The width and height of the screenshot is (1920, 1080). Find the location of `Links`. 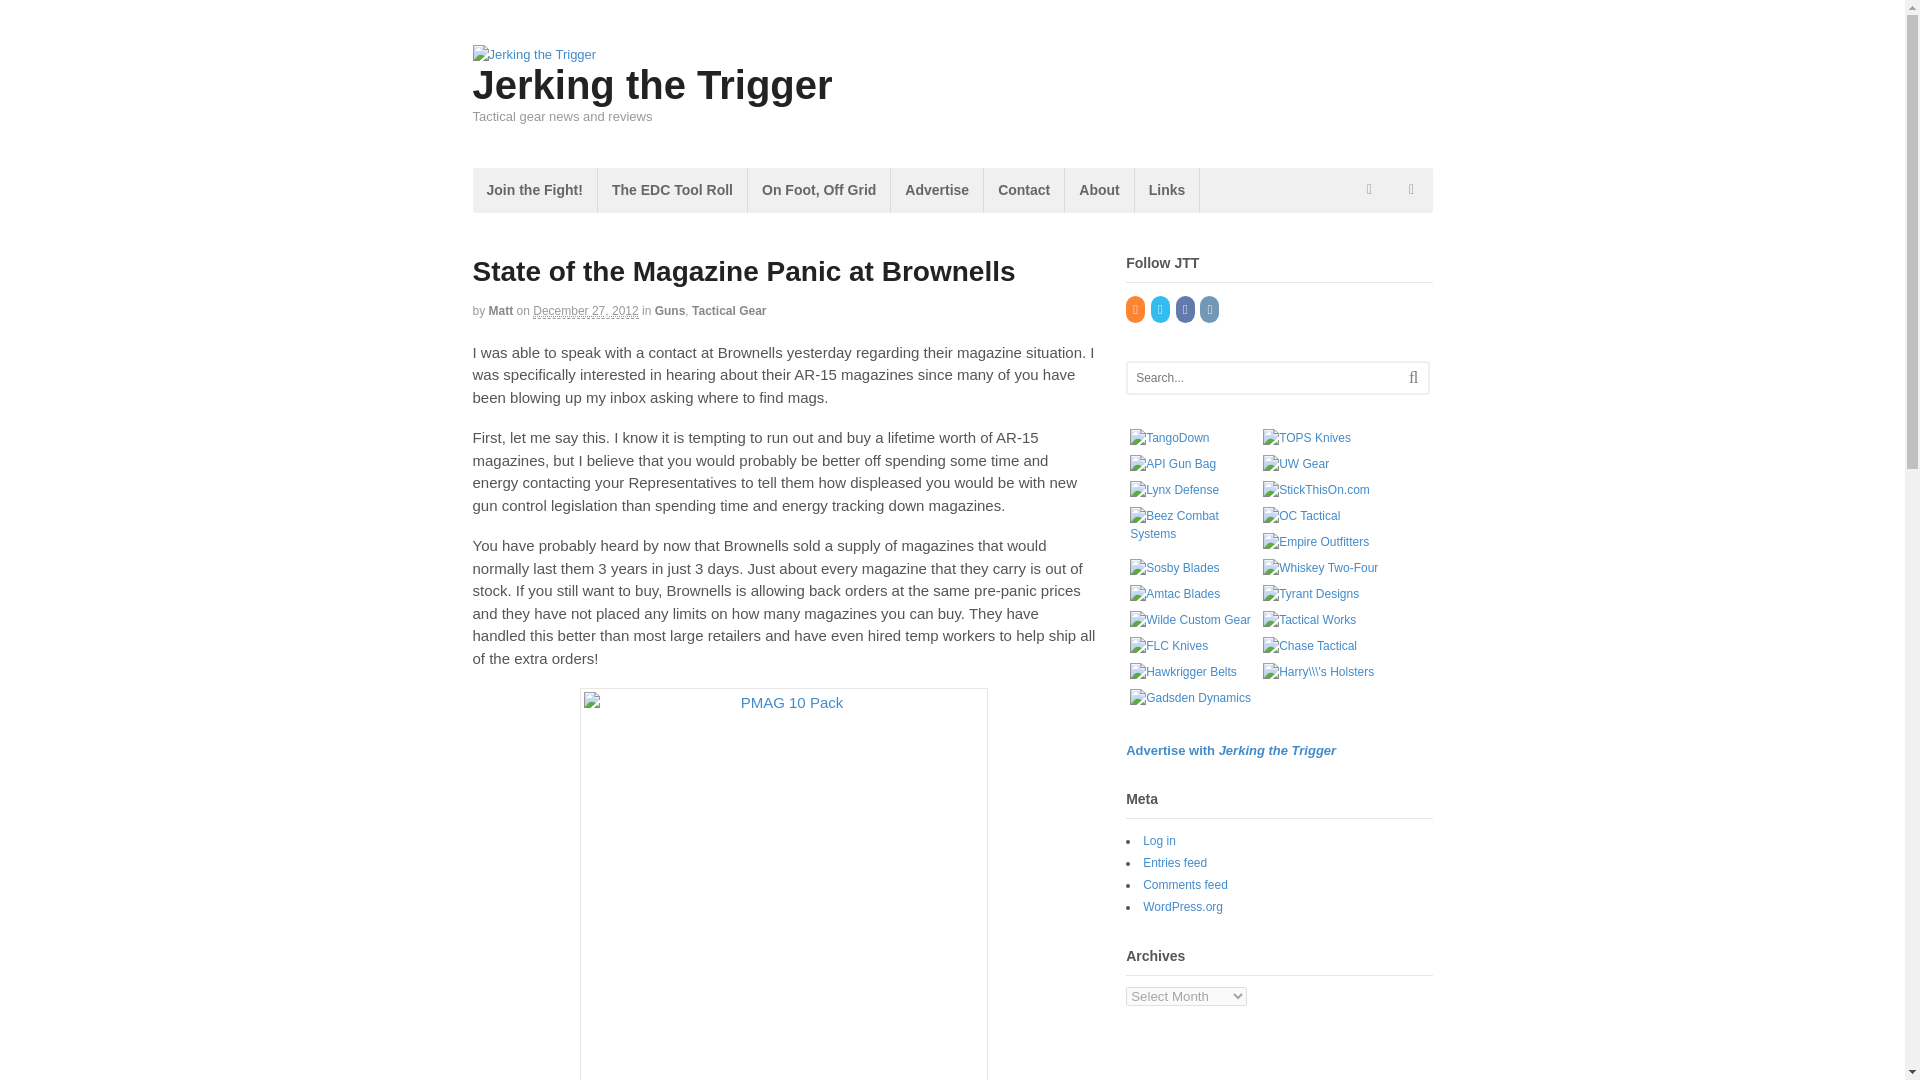

Links is located at coordinates (1167, 190).